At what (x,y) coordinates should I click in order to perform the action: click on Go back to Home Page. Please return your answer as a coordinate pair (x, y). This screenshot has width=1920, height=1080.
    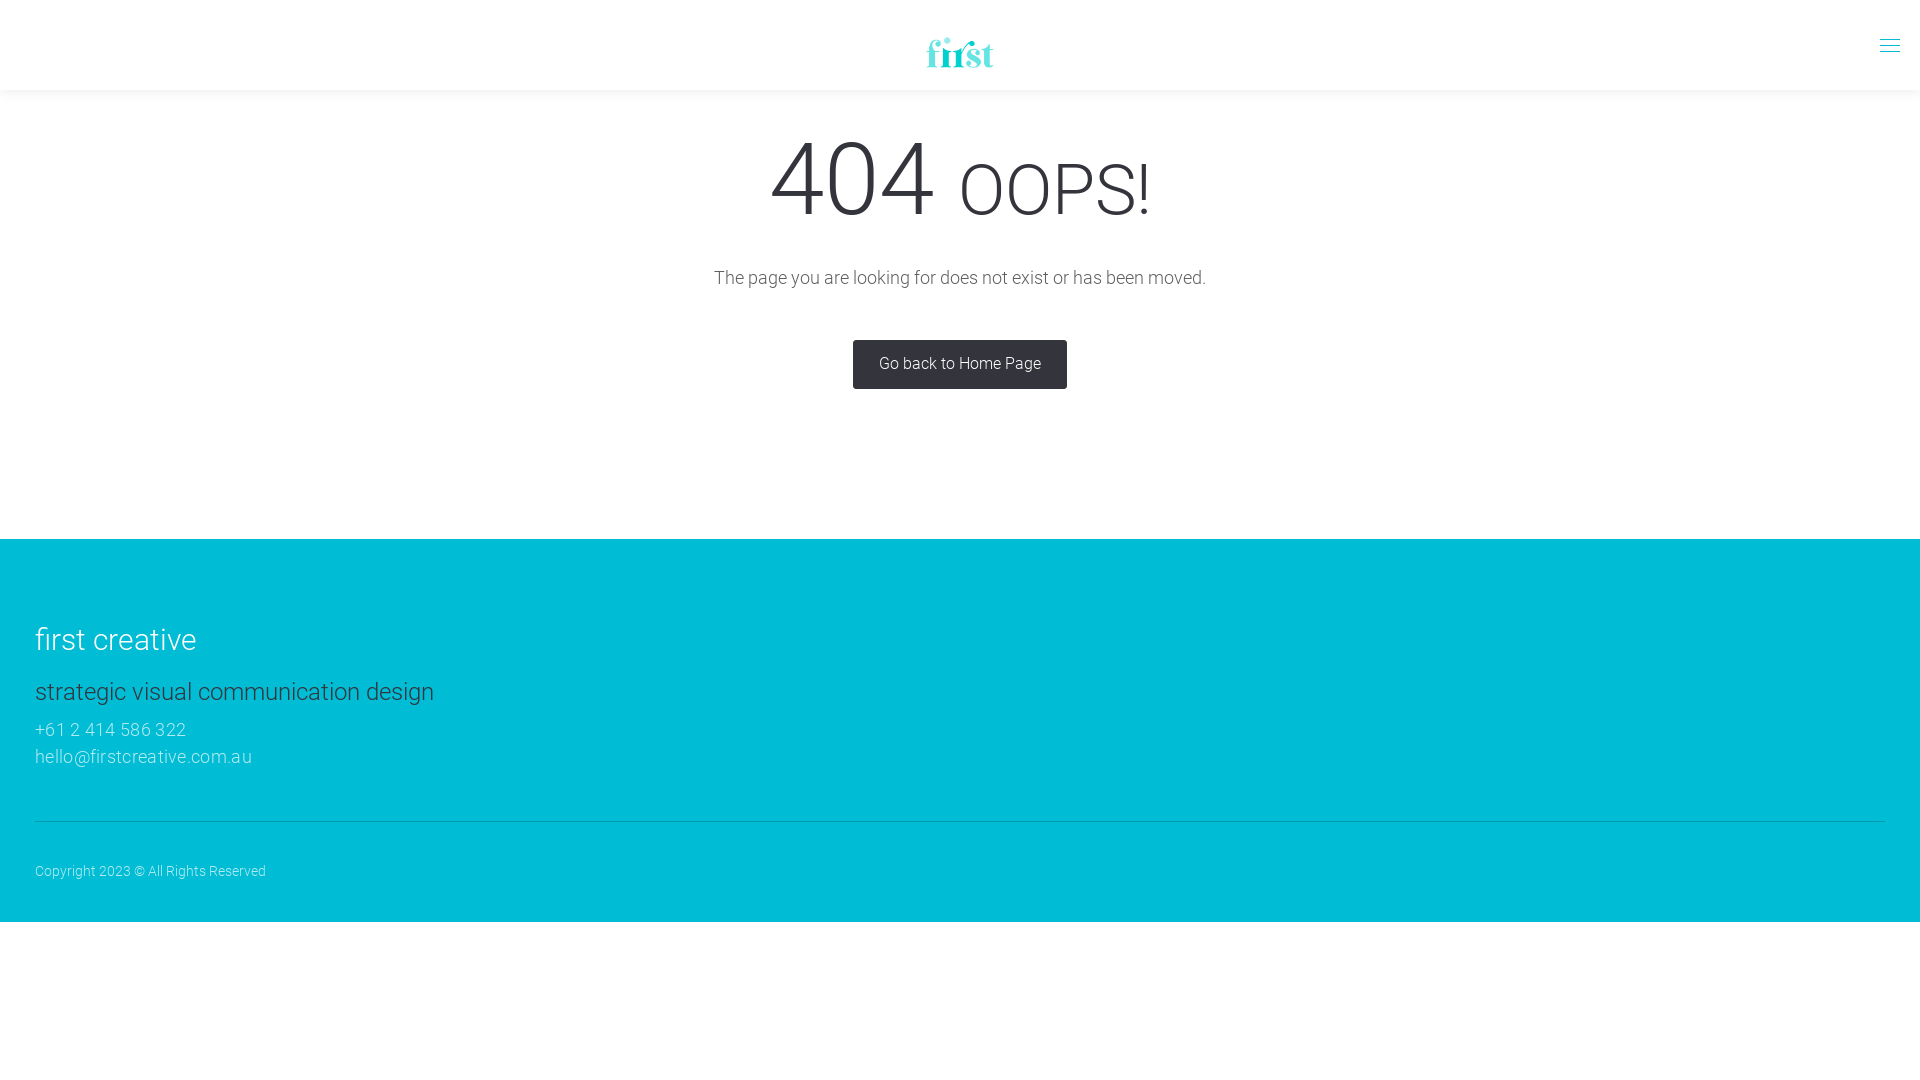
    Looking at the image, I should click on (960, 364).